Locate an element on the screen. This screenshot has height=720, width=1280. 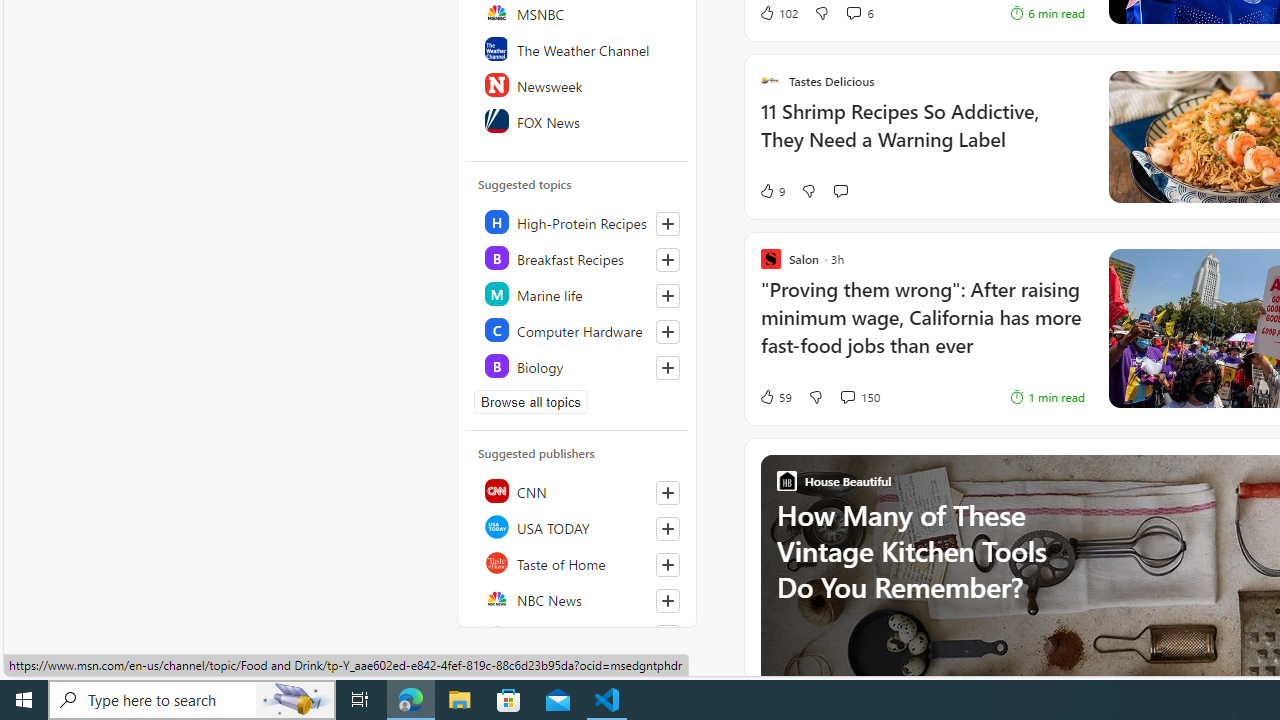
View comments 150 Comment is located at coordinates (847, 396).